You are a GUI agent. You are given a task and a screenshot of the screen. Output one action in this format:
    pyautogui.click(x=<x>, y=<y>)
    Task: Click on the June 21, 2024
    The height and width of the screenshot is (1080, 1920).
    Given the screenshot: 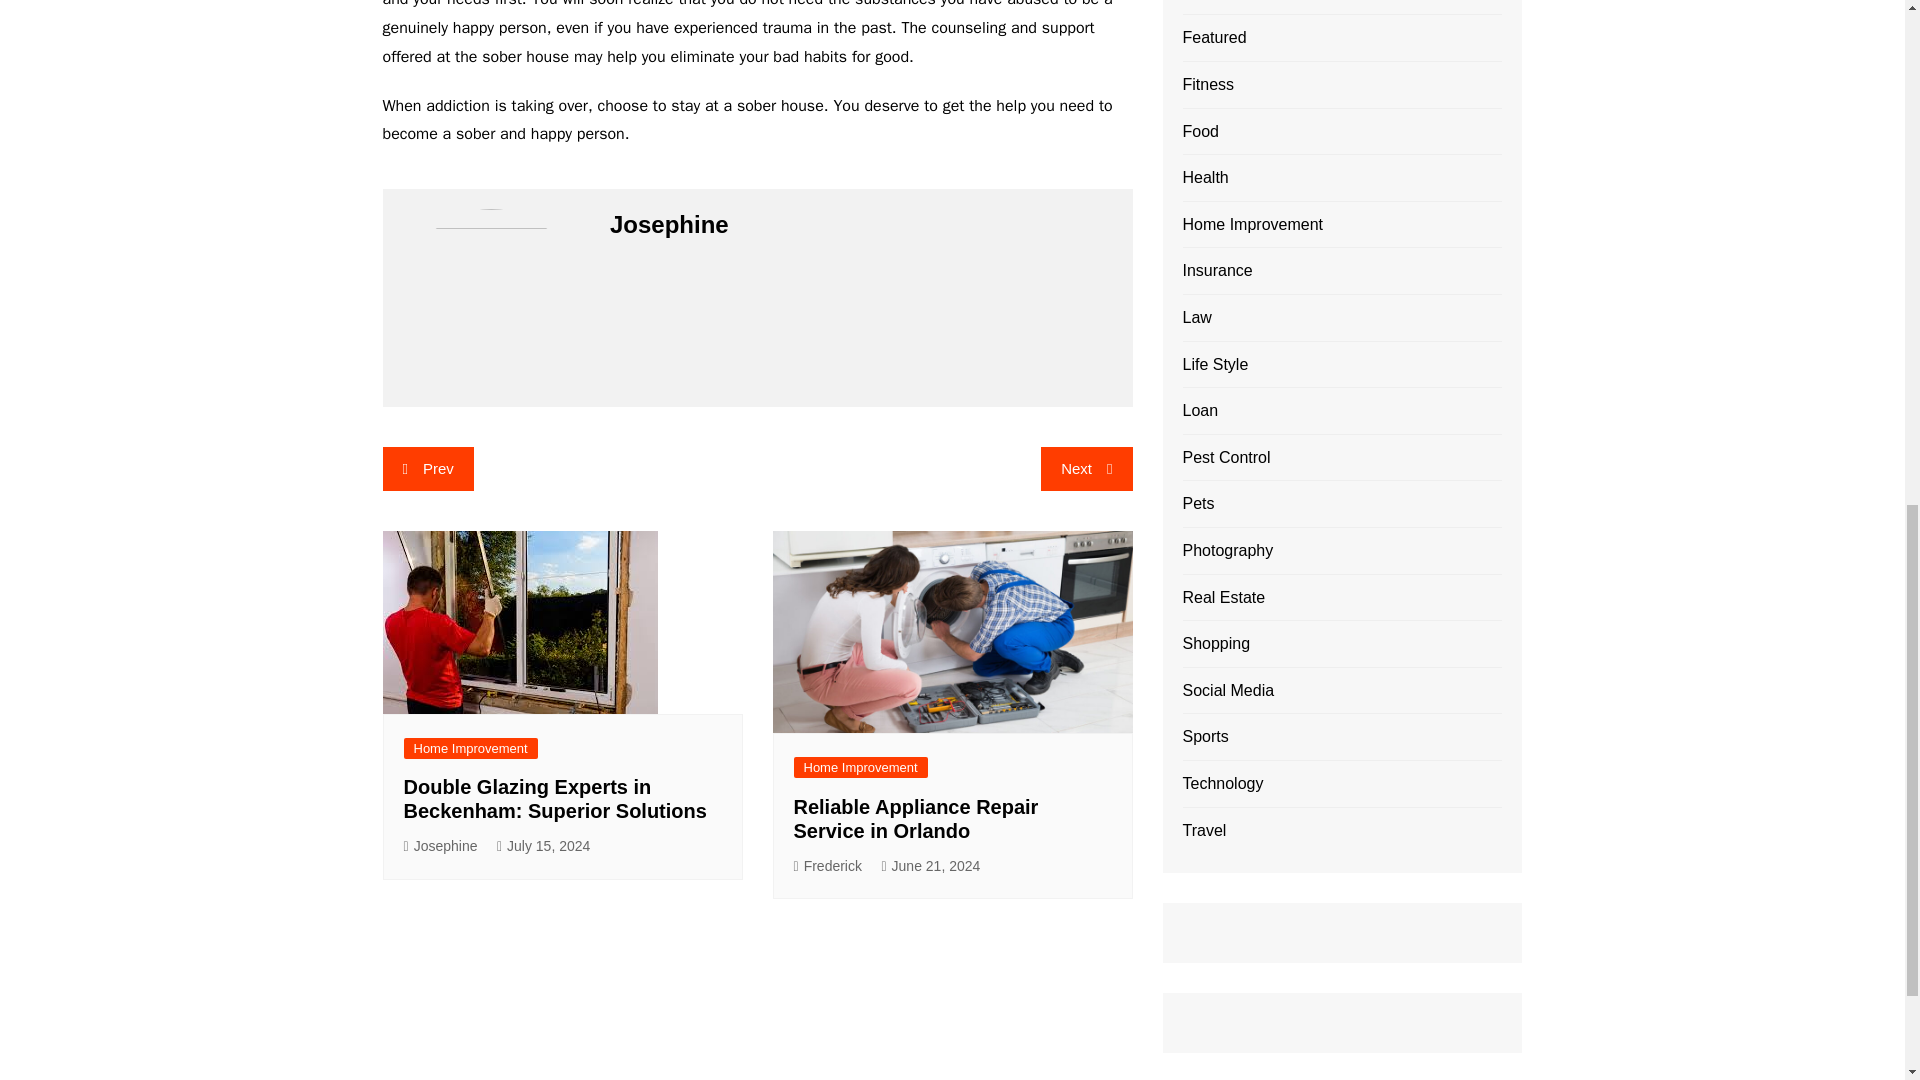 What is the action you would take?
    pyautogui.click(x=930, y=866)
    